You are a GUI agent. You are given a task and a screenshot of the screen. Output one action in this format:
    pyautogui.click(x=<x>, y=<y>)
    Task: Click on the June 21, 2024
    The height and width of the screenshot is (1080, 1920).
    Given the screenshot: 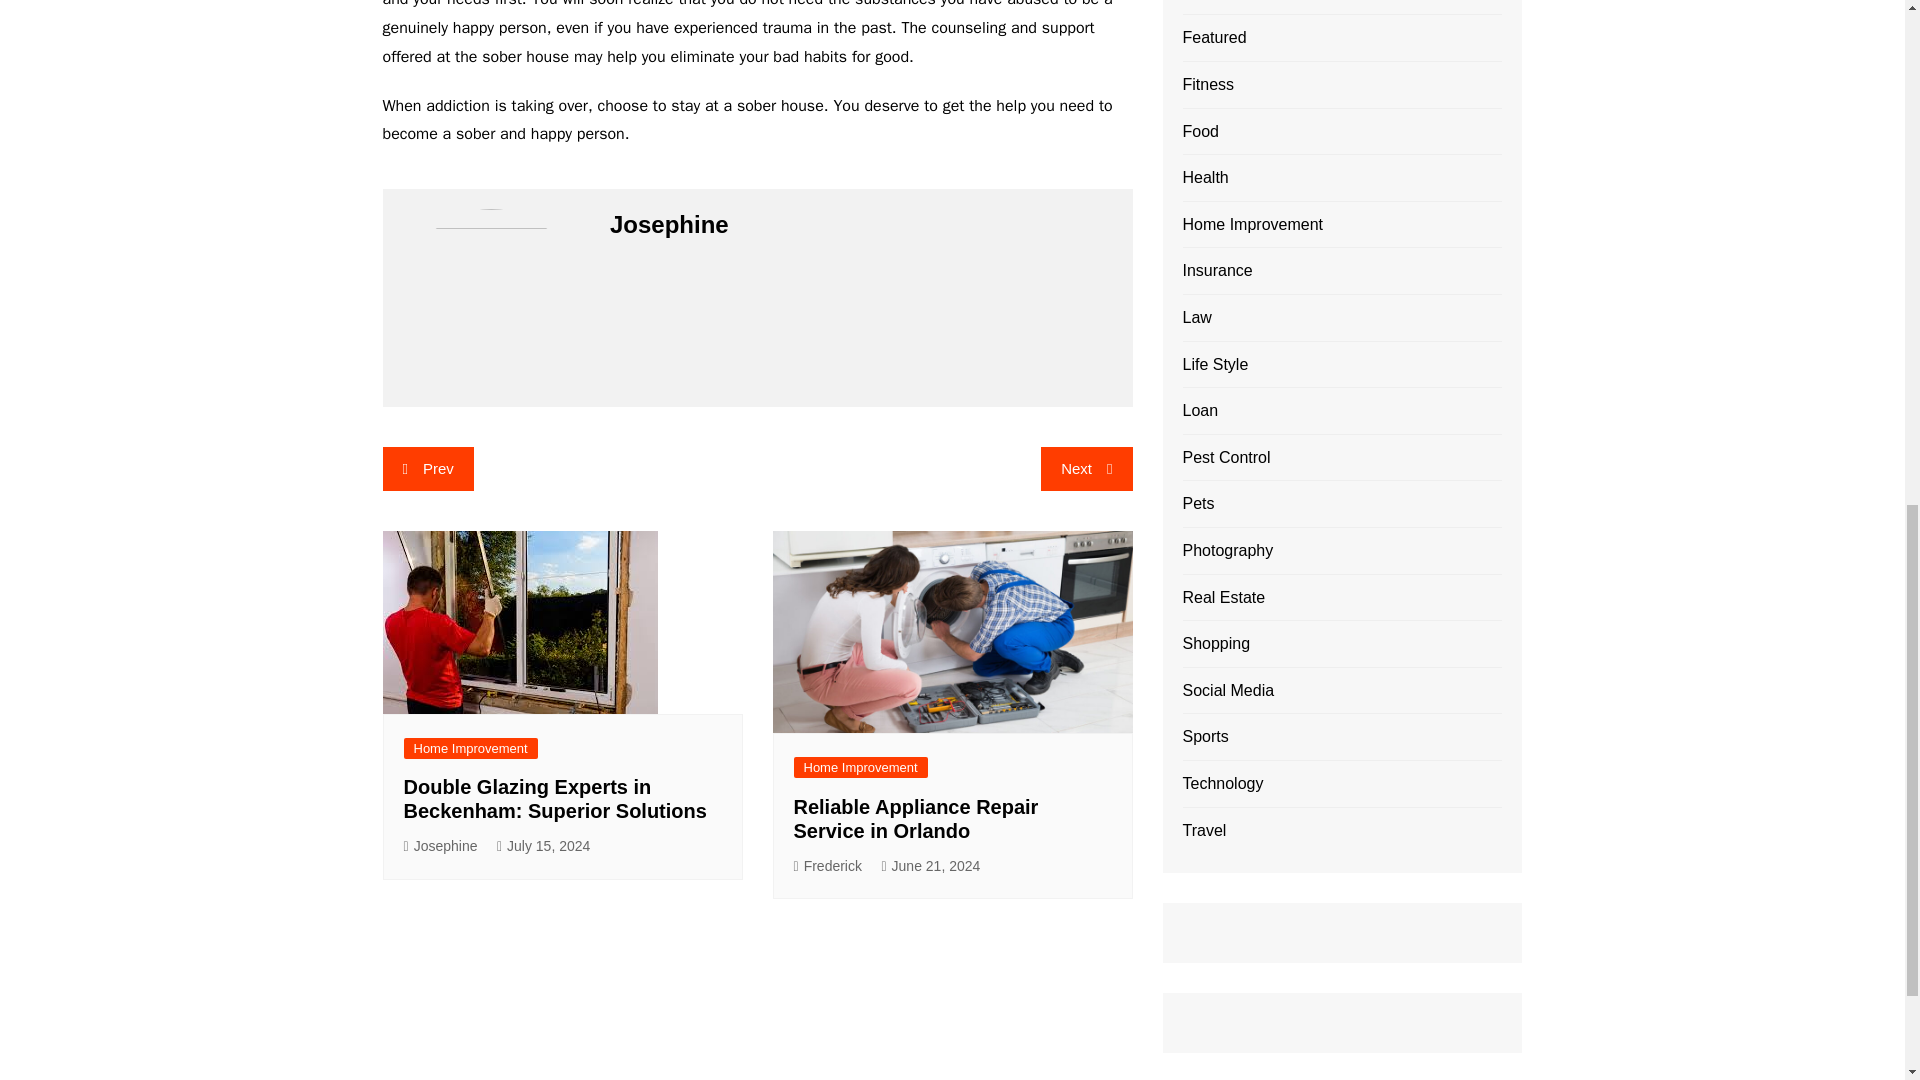 What is the action you would take?
    pyautogui.click(x=930, y=866)
    